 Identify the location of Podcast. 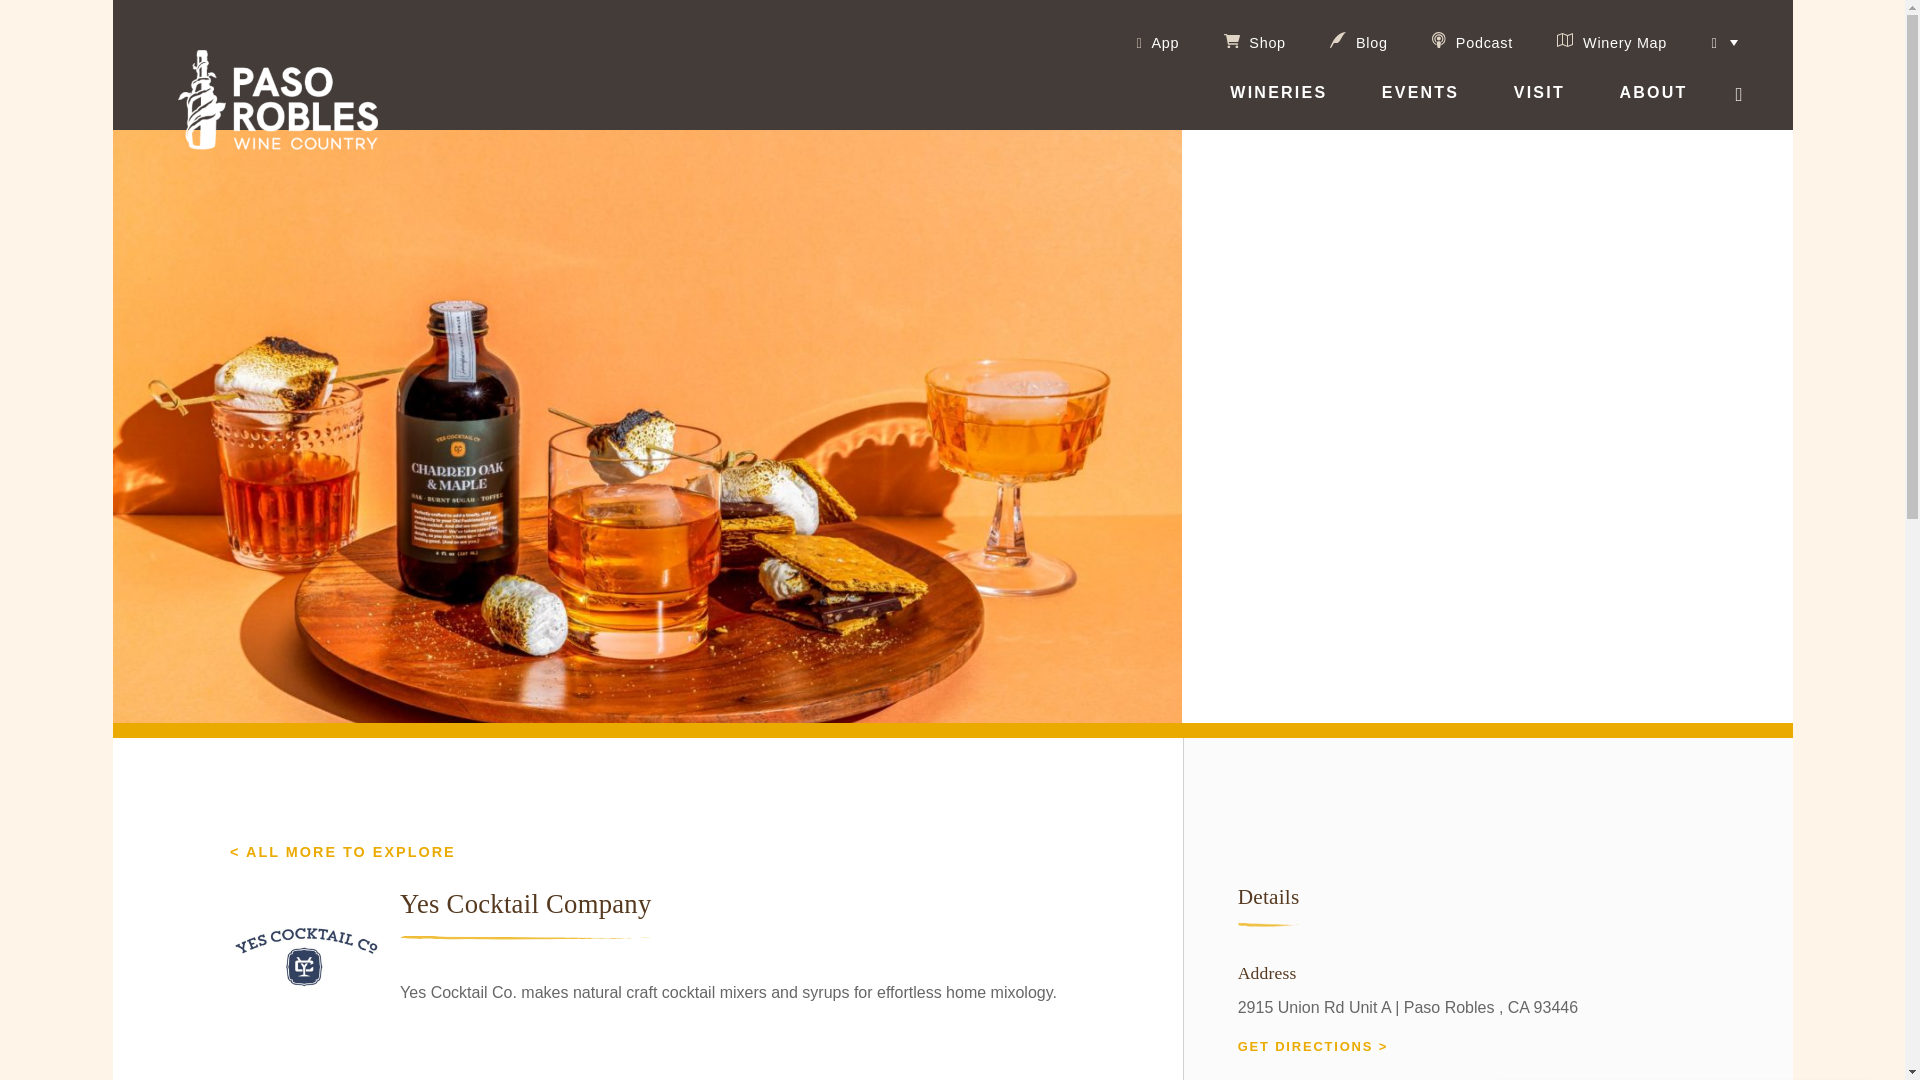
(1472, 40).